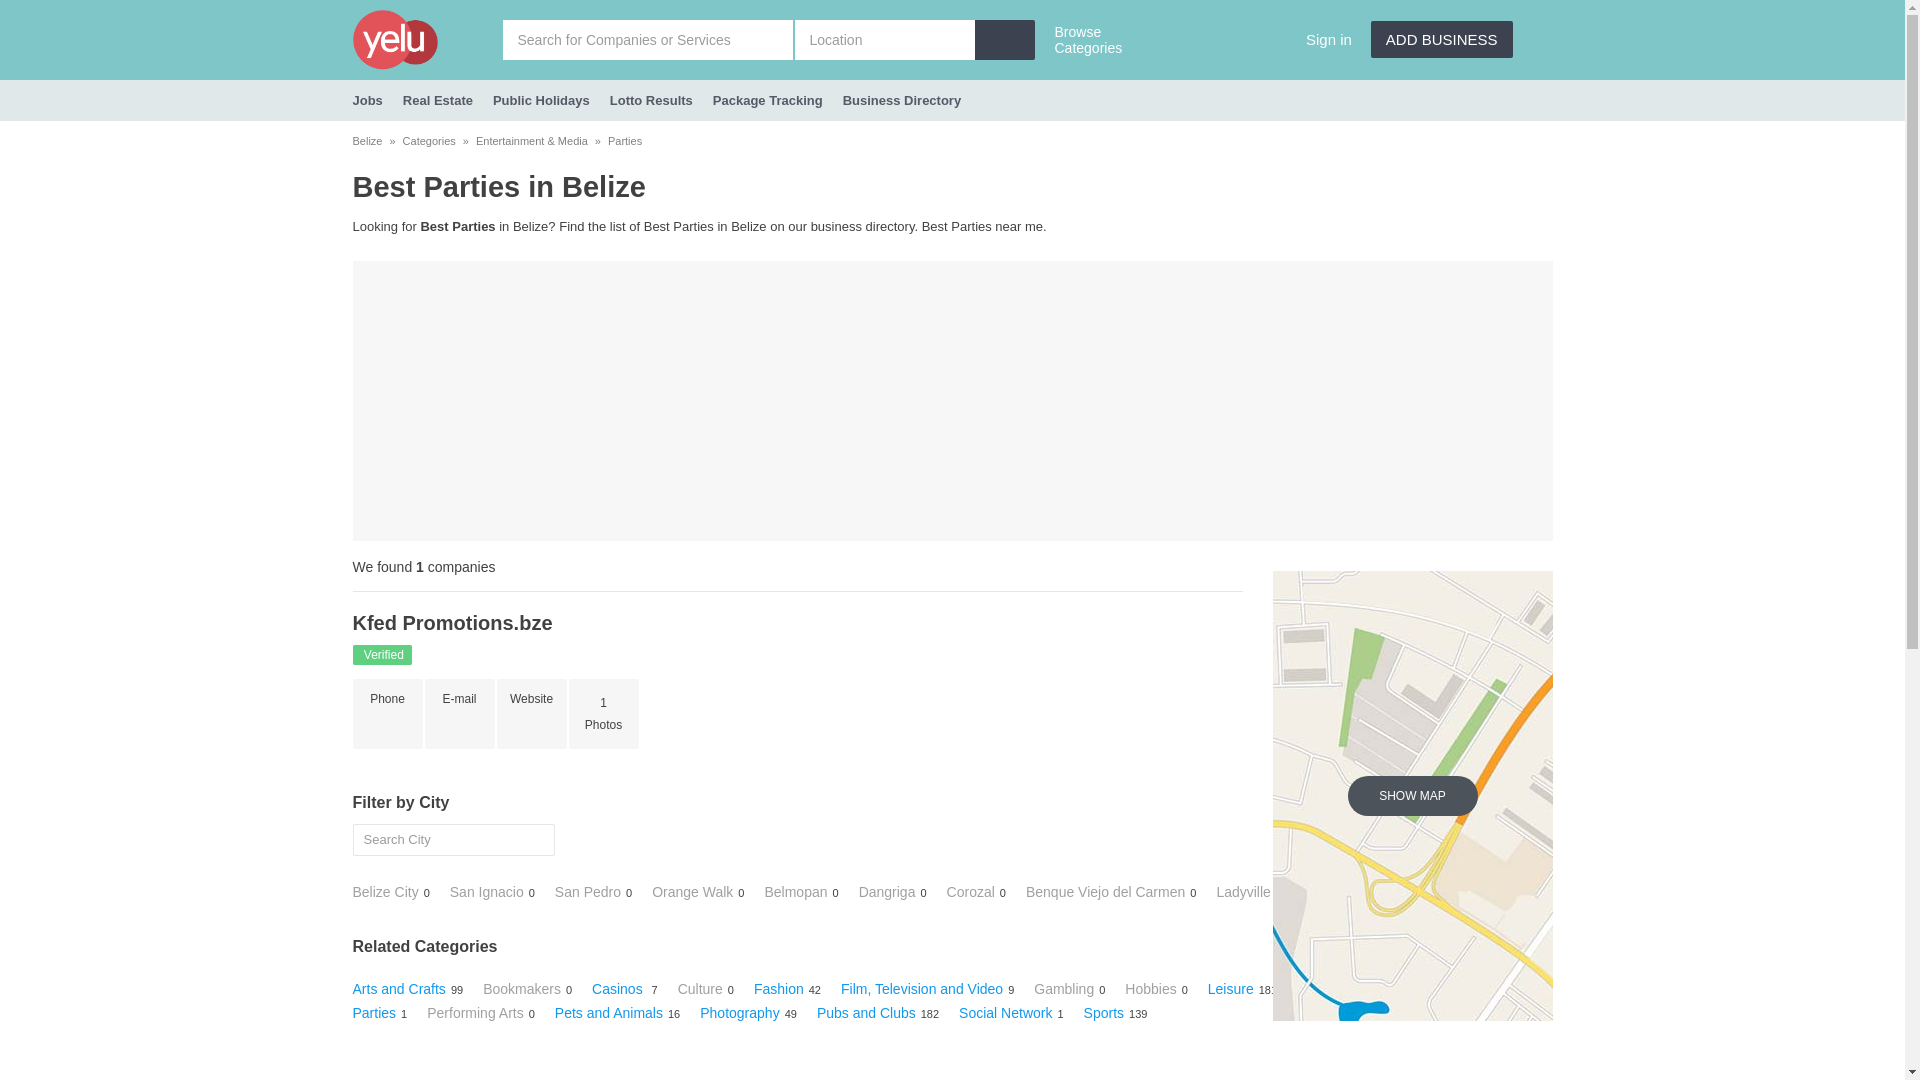 The height and width of the screenshot is (1080, 1920). I want to click on Sign in, so click(1329, 40).